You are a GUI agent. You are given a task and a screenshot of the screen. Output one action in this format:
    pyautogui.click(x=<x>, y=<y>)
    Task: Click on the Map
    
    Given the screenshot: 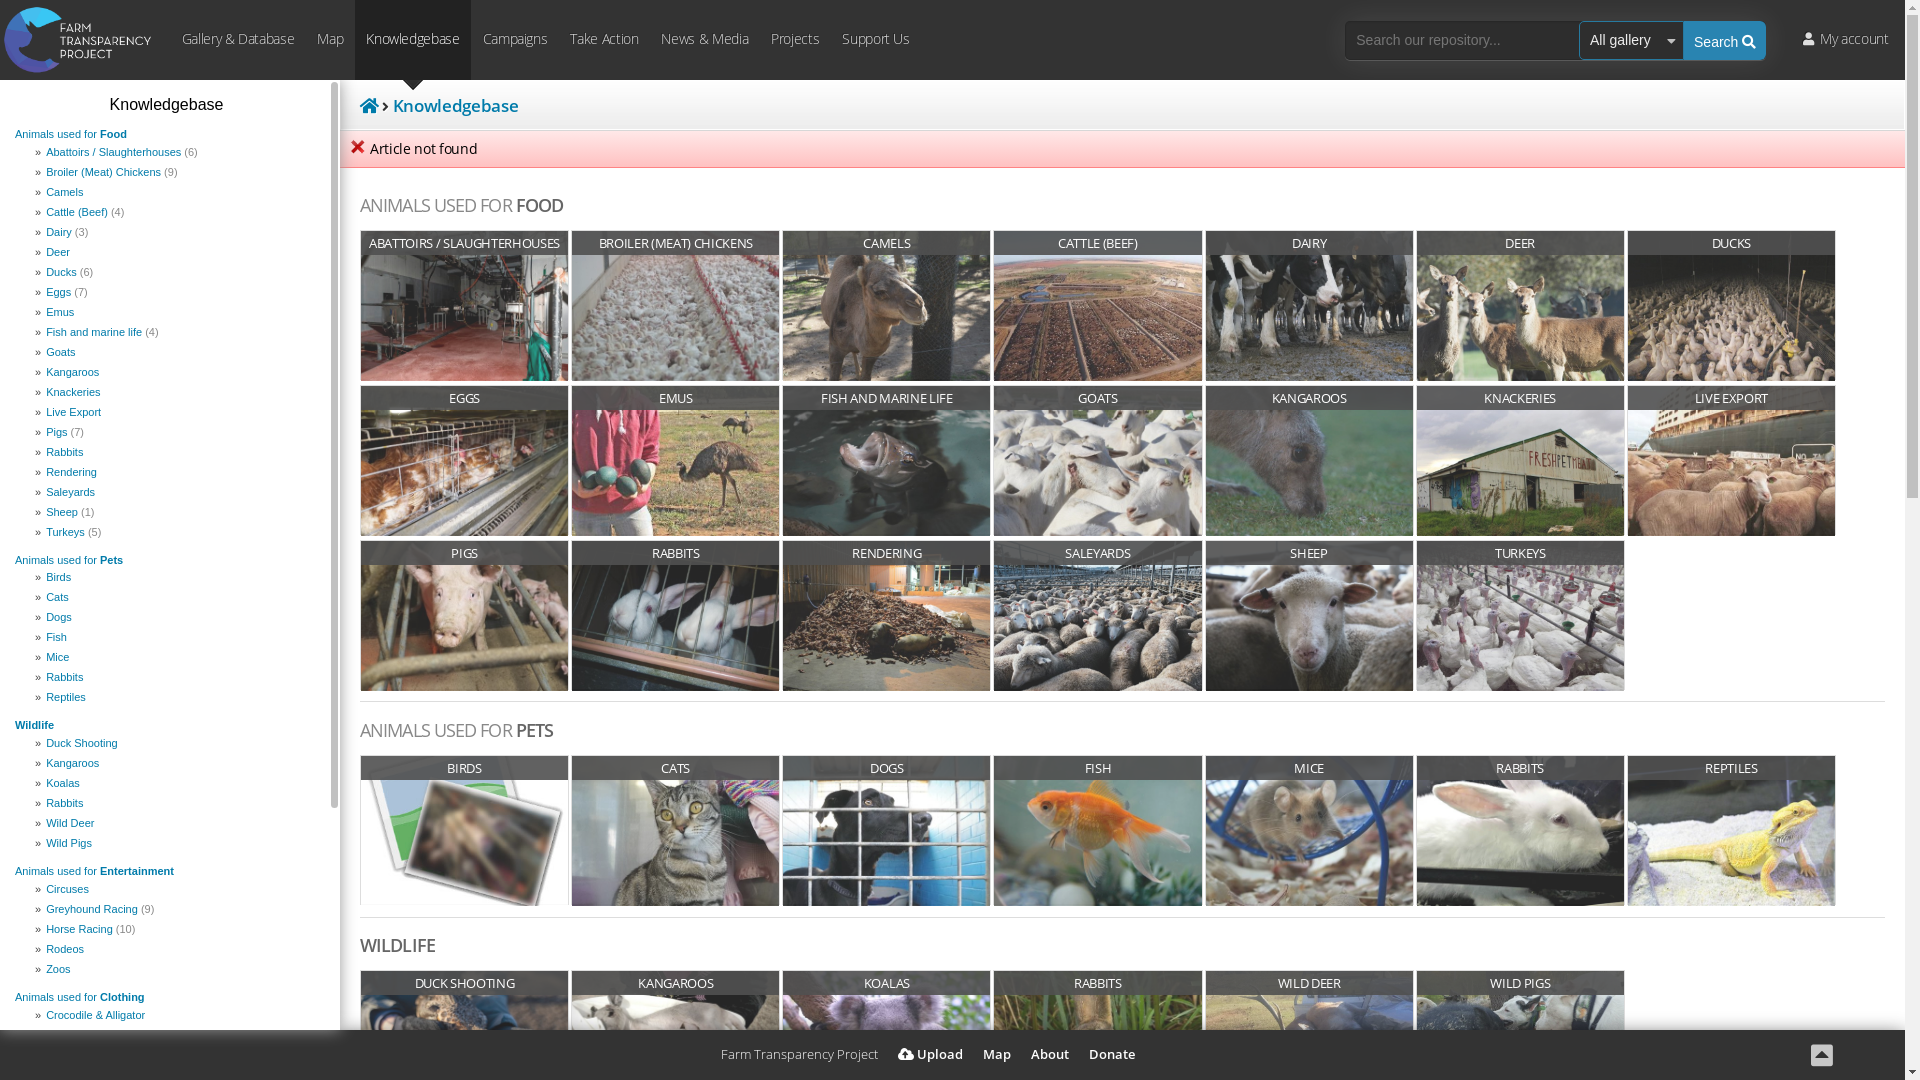 What is the action you would take?
    pyautogui.click(x=996, y=1055)
    